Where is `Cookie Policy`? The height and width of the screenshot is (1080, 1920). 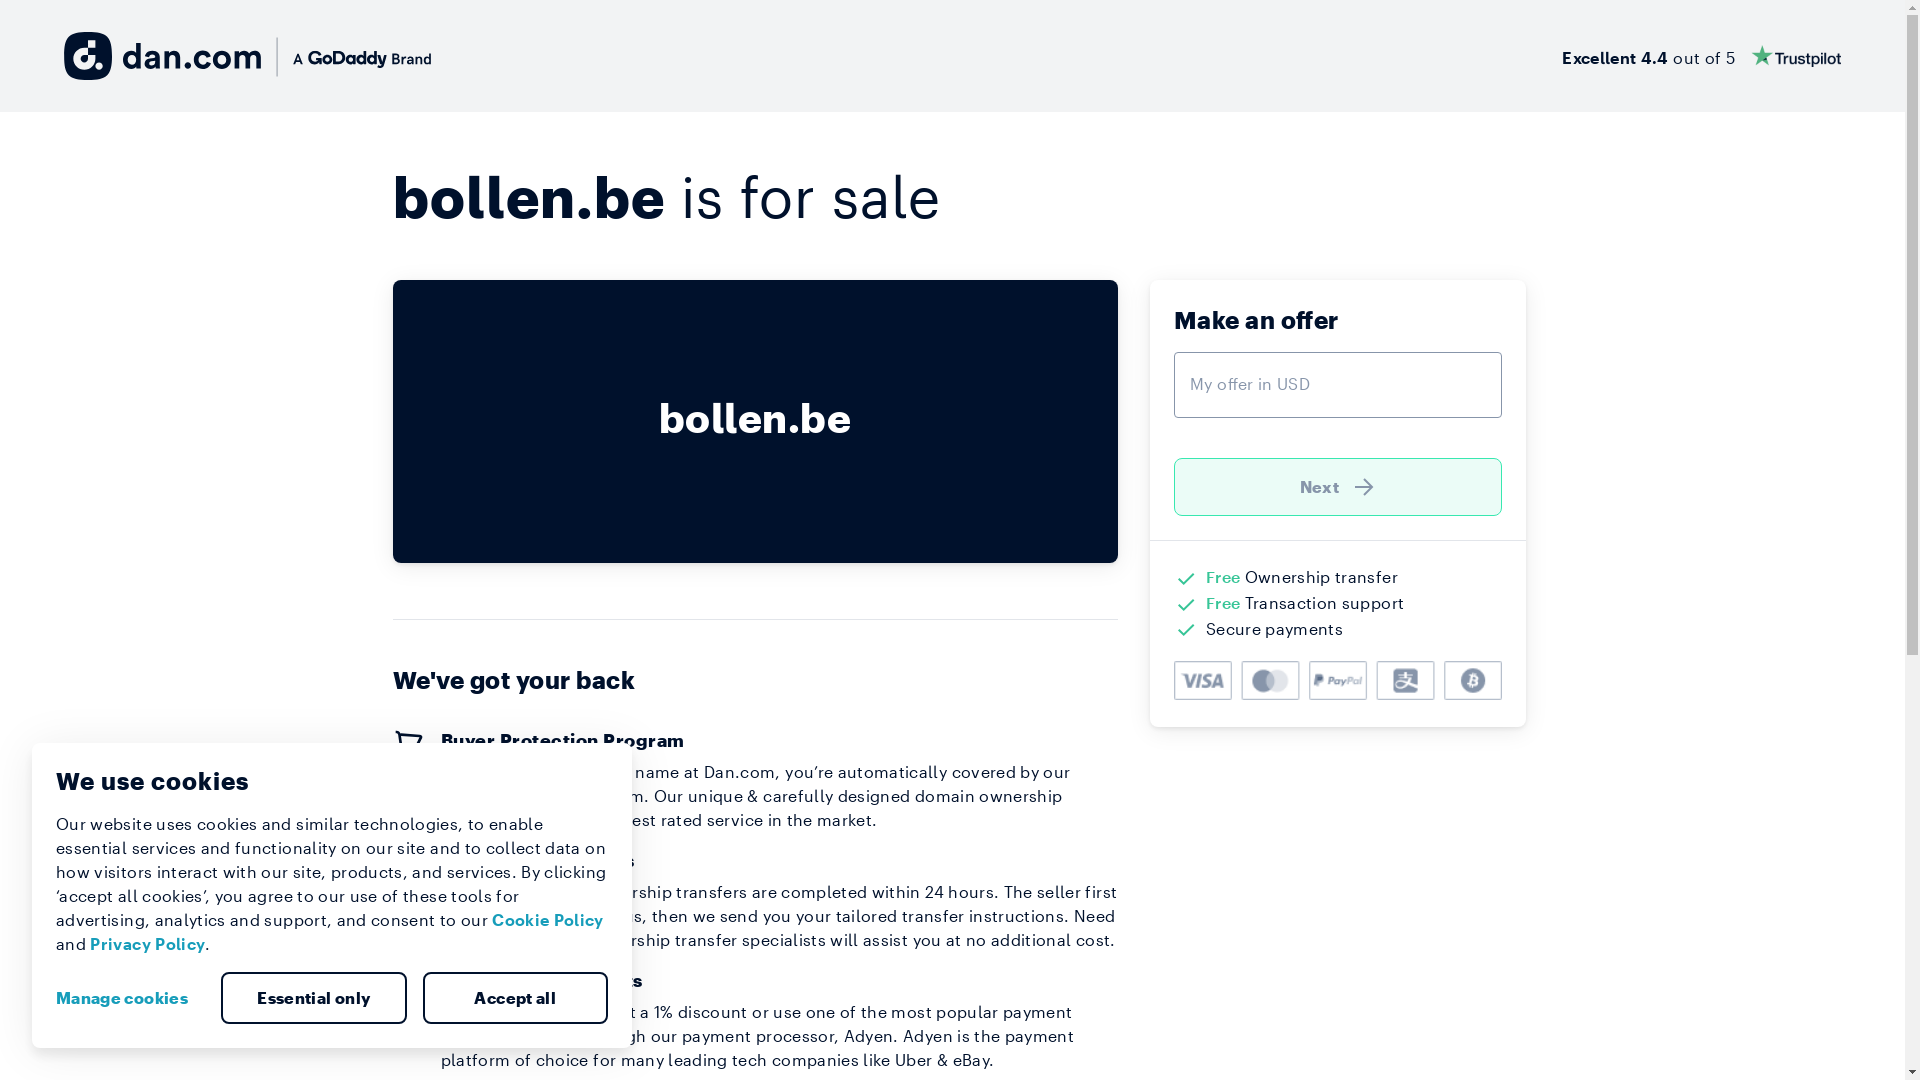
Cookie Policy is located at coordinates (548, 920).